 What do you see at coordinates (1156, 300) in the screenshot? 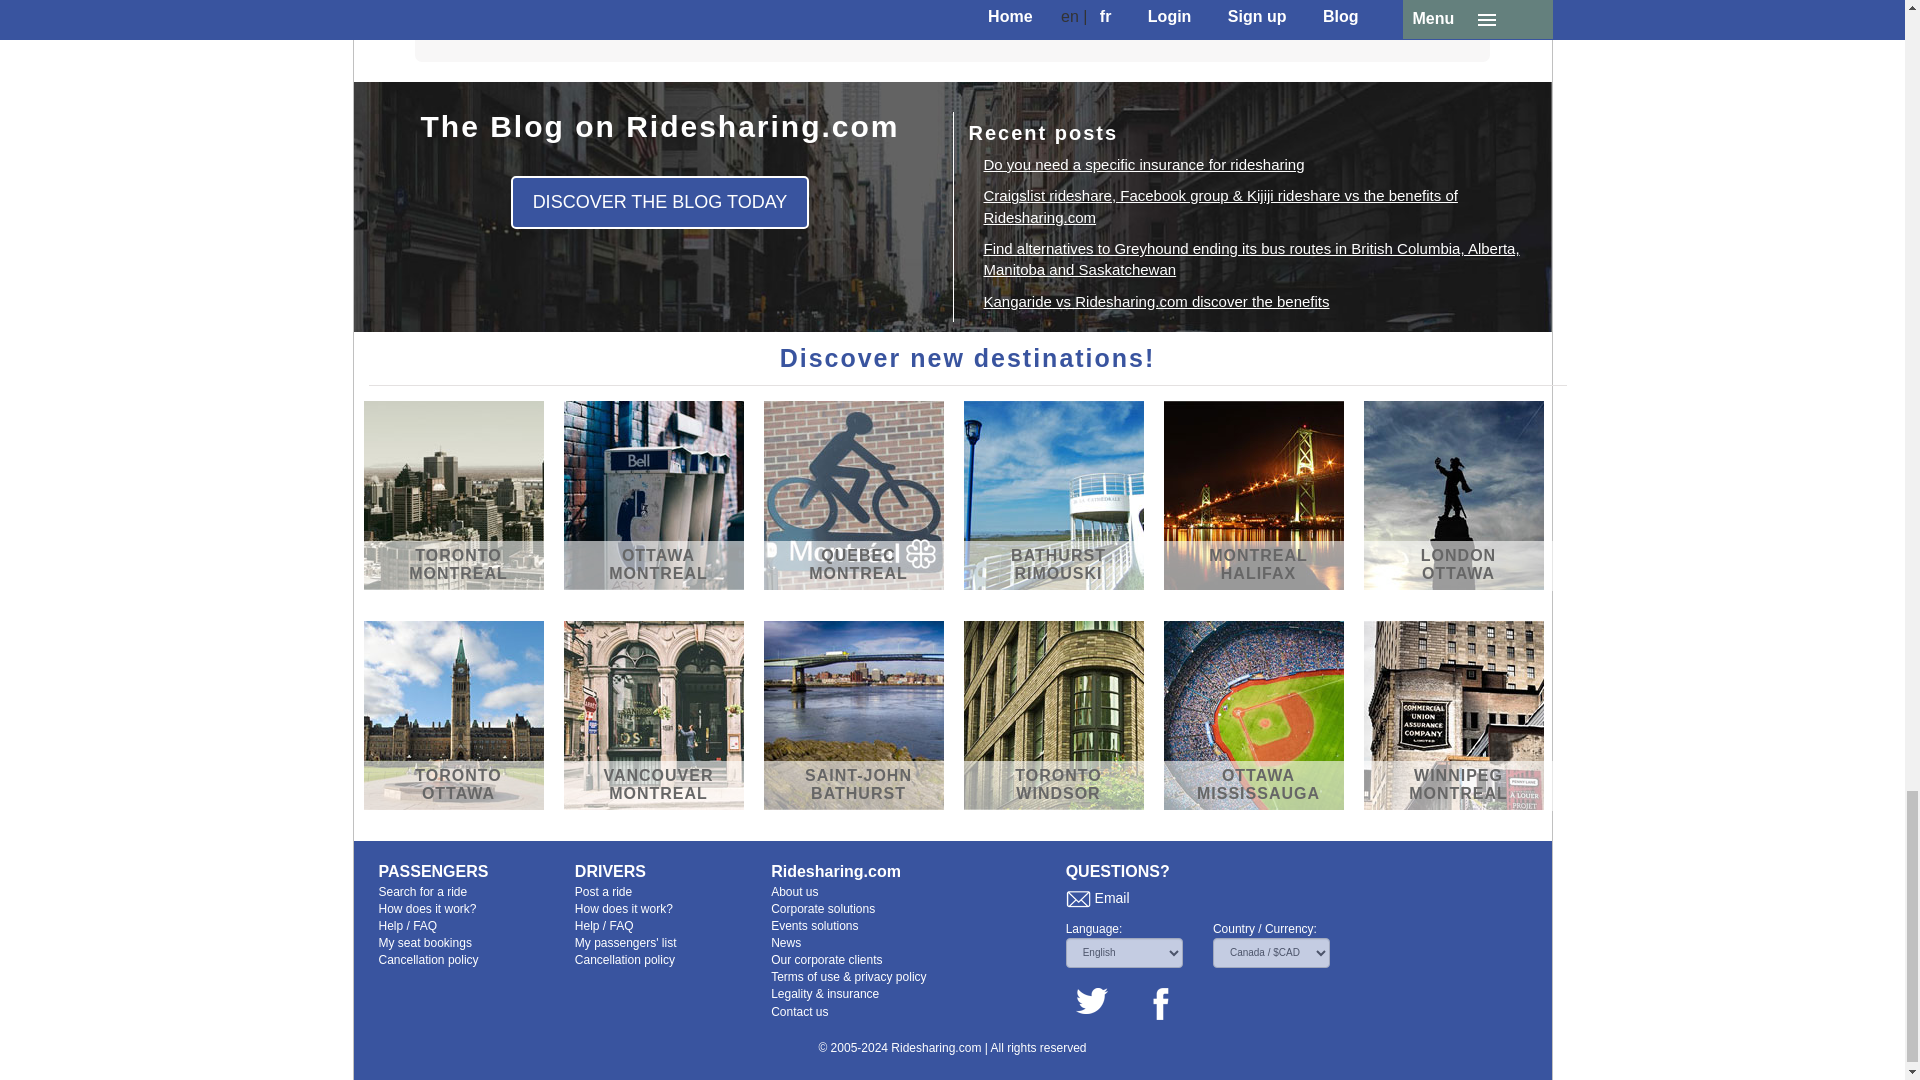
I see `Kangaride vs Ridesharing.com discover the benefits` at bounding box center [1156, 300].